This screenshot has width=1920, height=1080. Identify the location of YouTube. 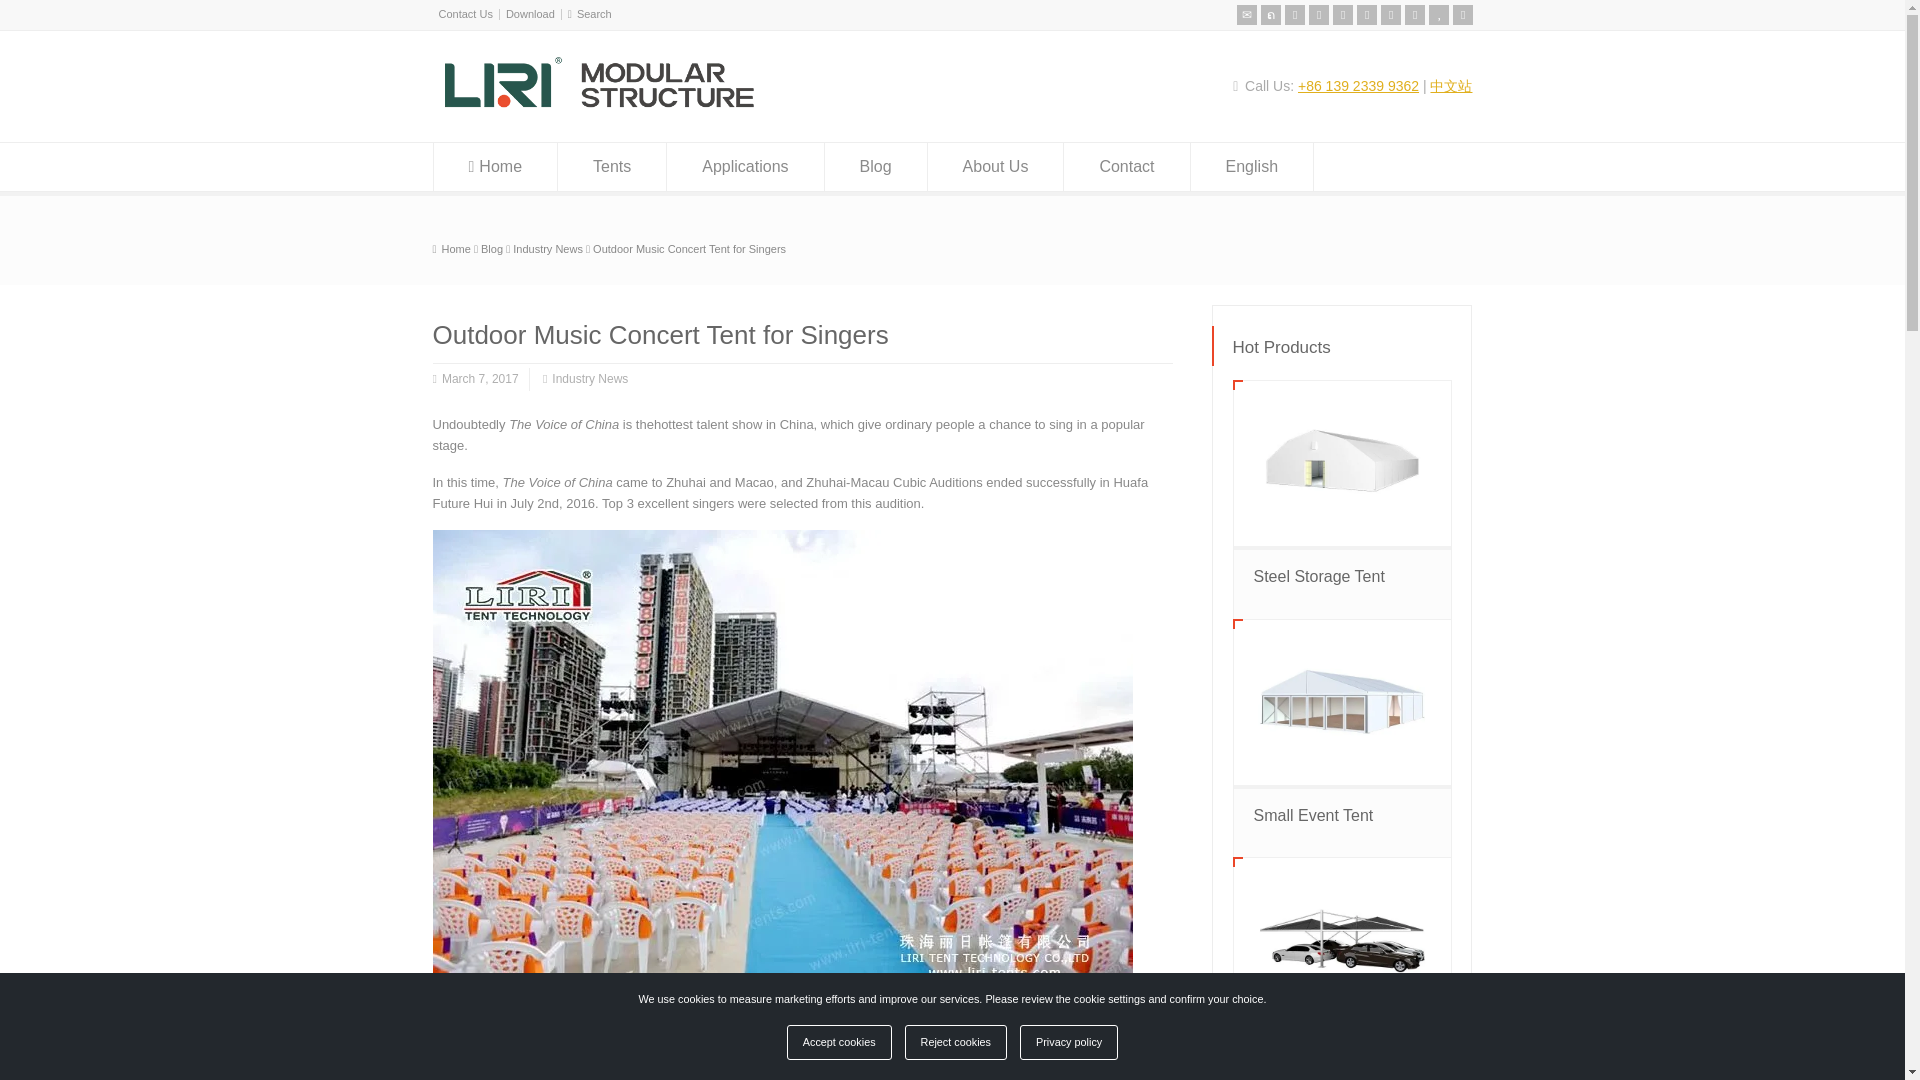
(1438, 14).